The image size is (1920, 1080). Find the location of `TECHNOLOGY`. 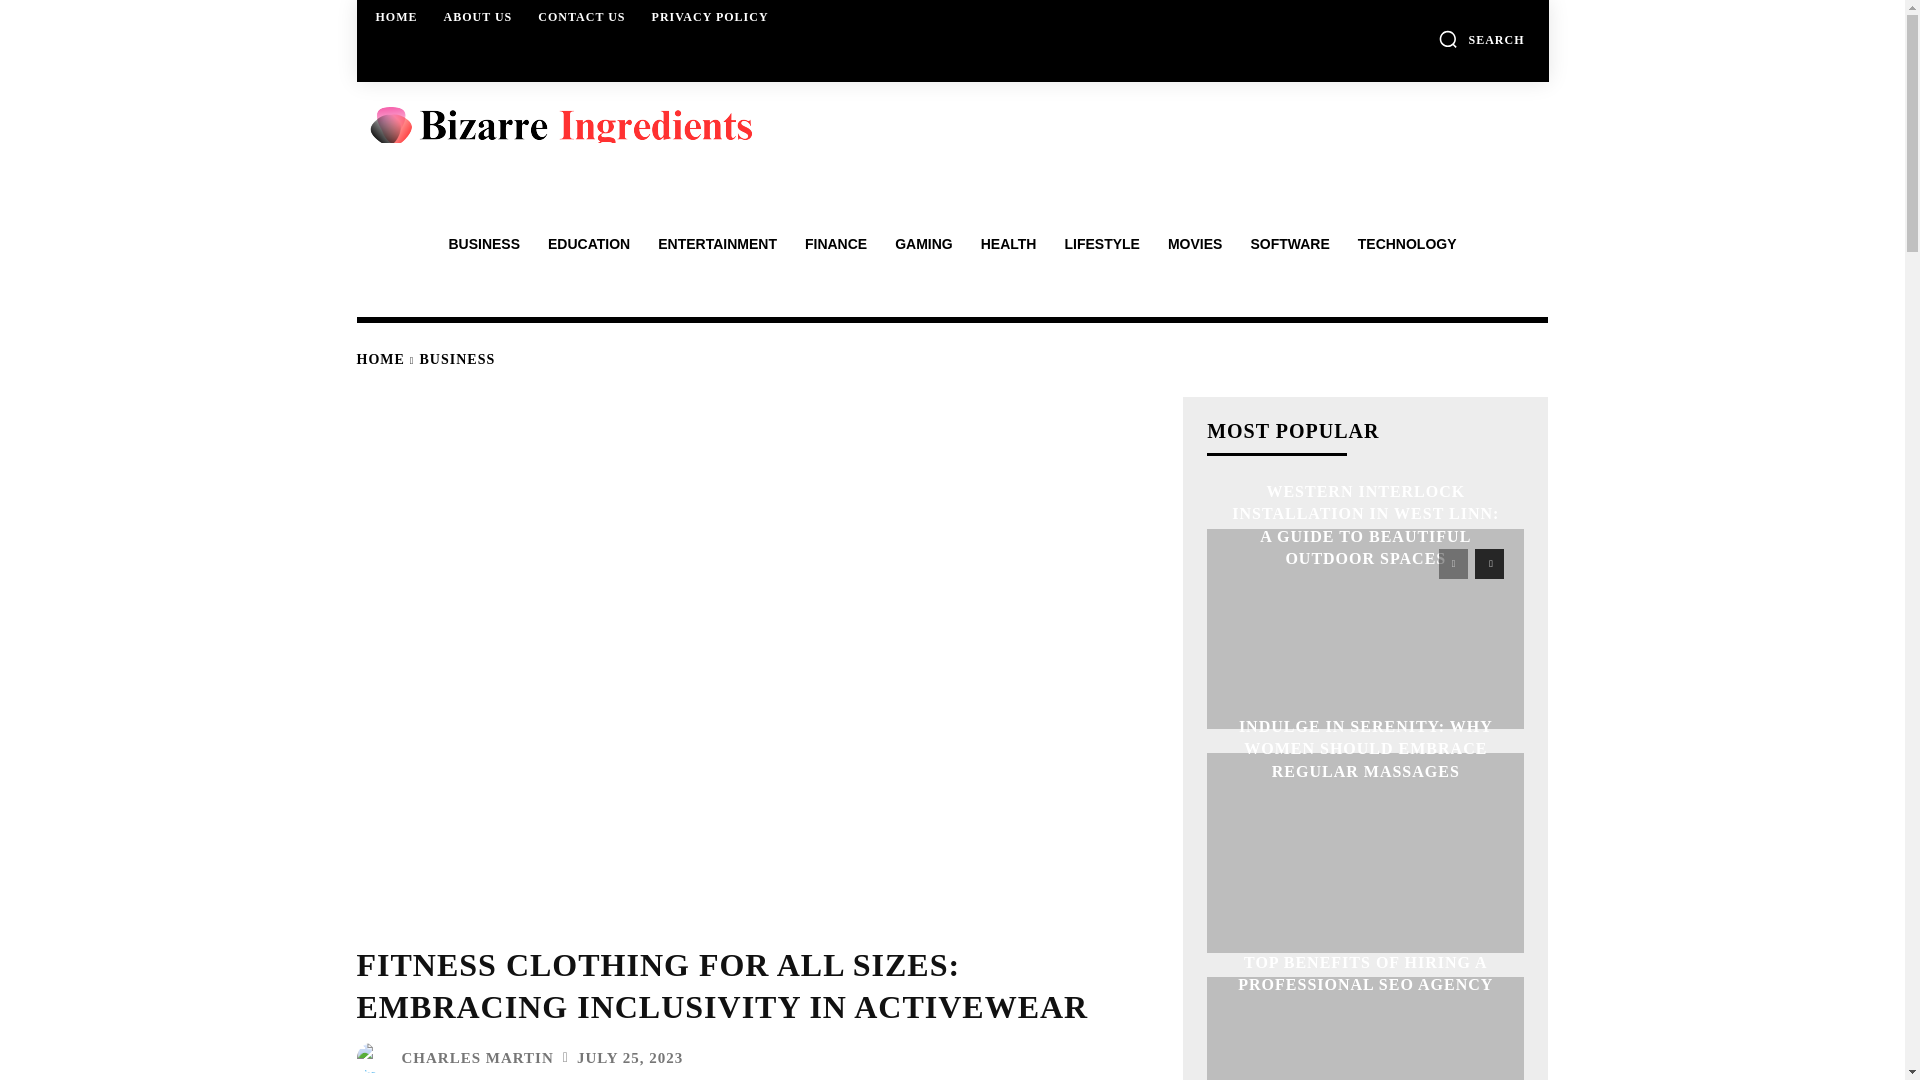

TECHNOLOGY is located at coordinates (1407, 244).